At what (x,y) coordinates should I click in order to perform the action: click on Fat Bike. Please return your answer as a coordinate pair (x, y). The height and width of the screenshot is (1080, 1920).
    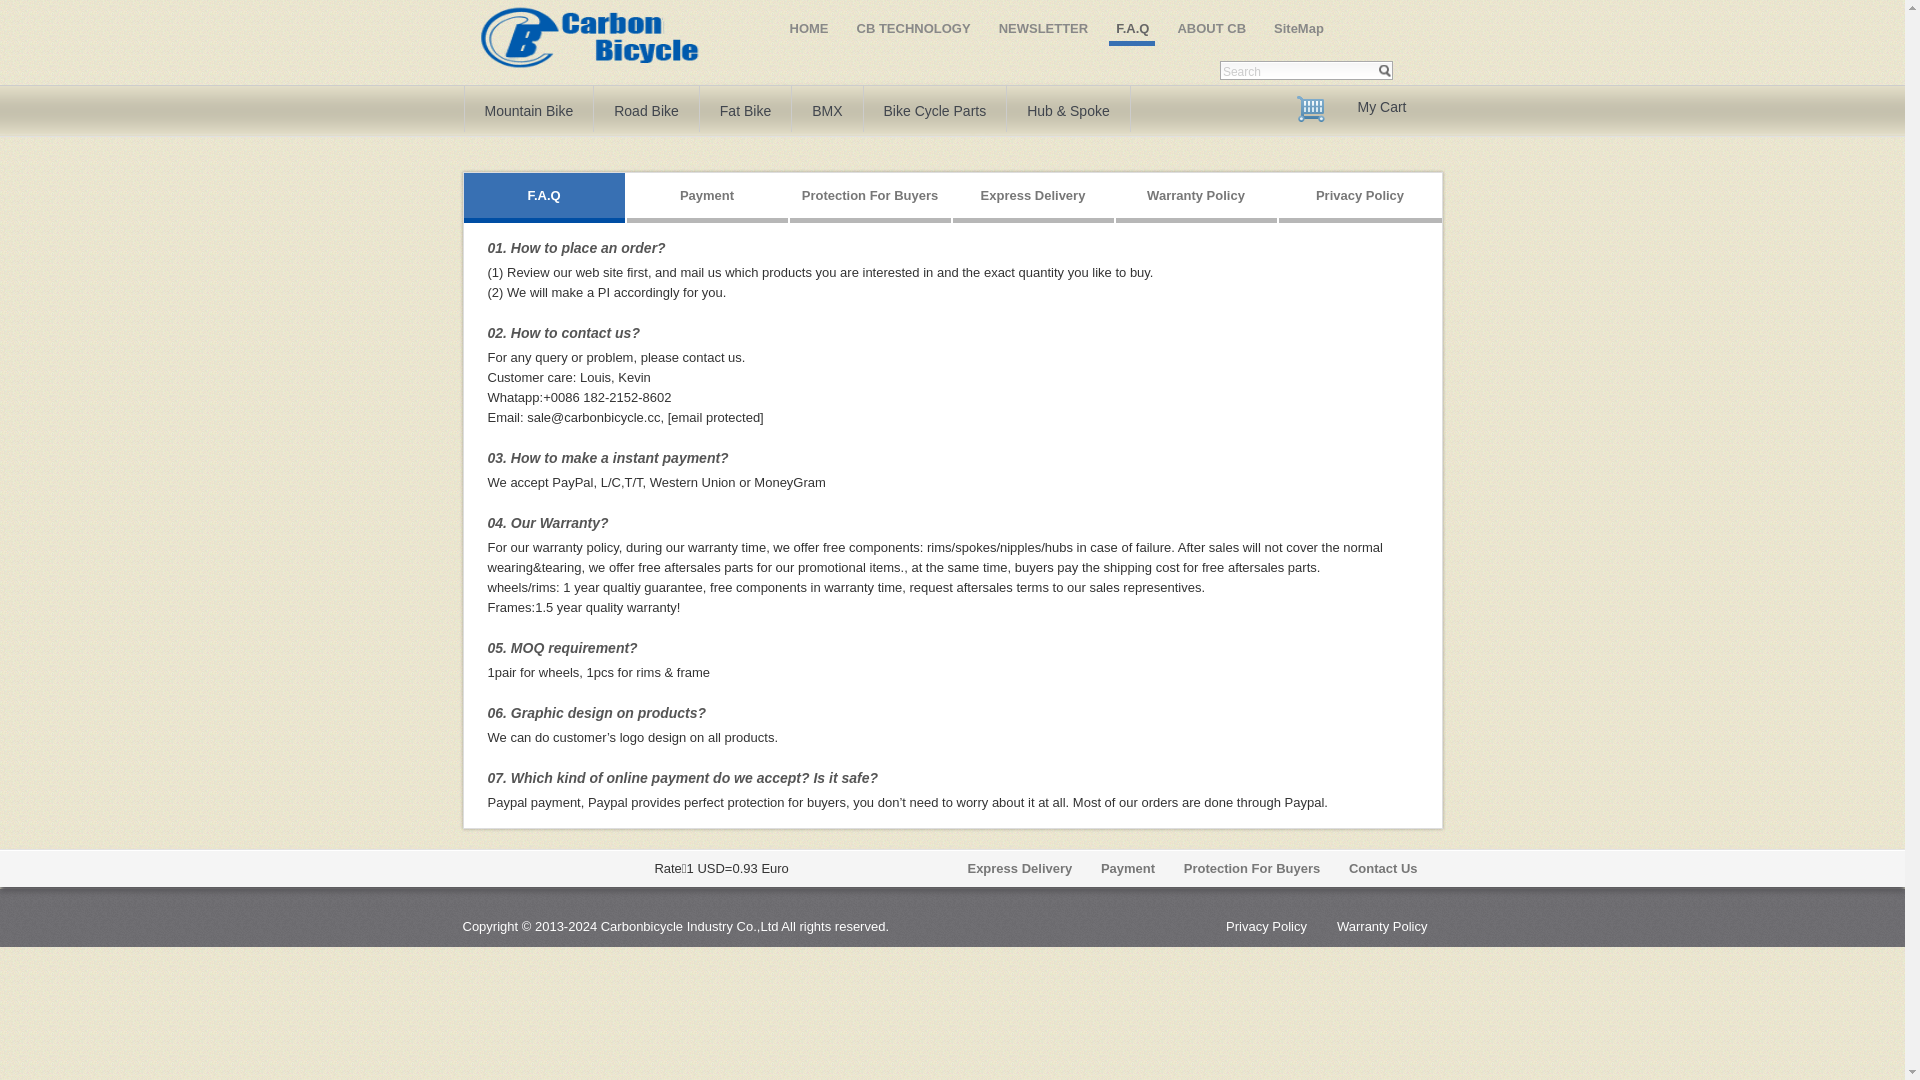
    Looking at the image, I should click on (746, 109).